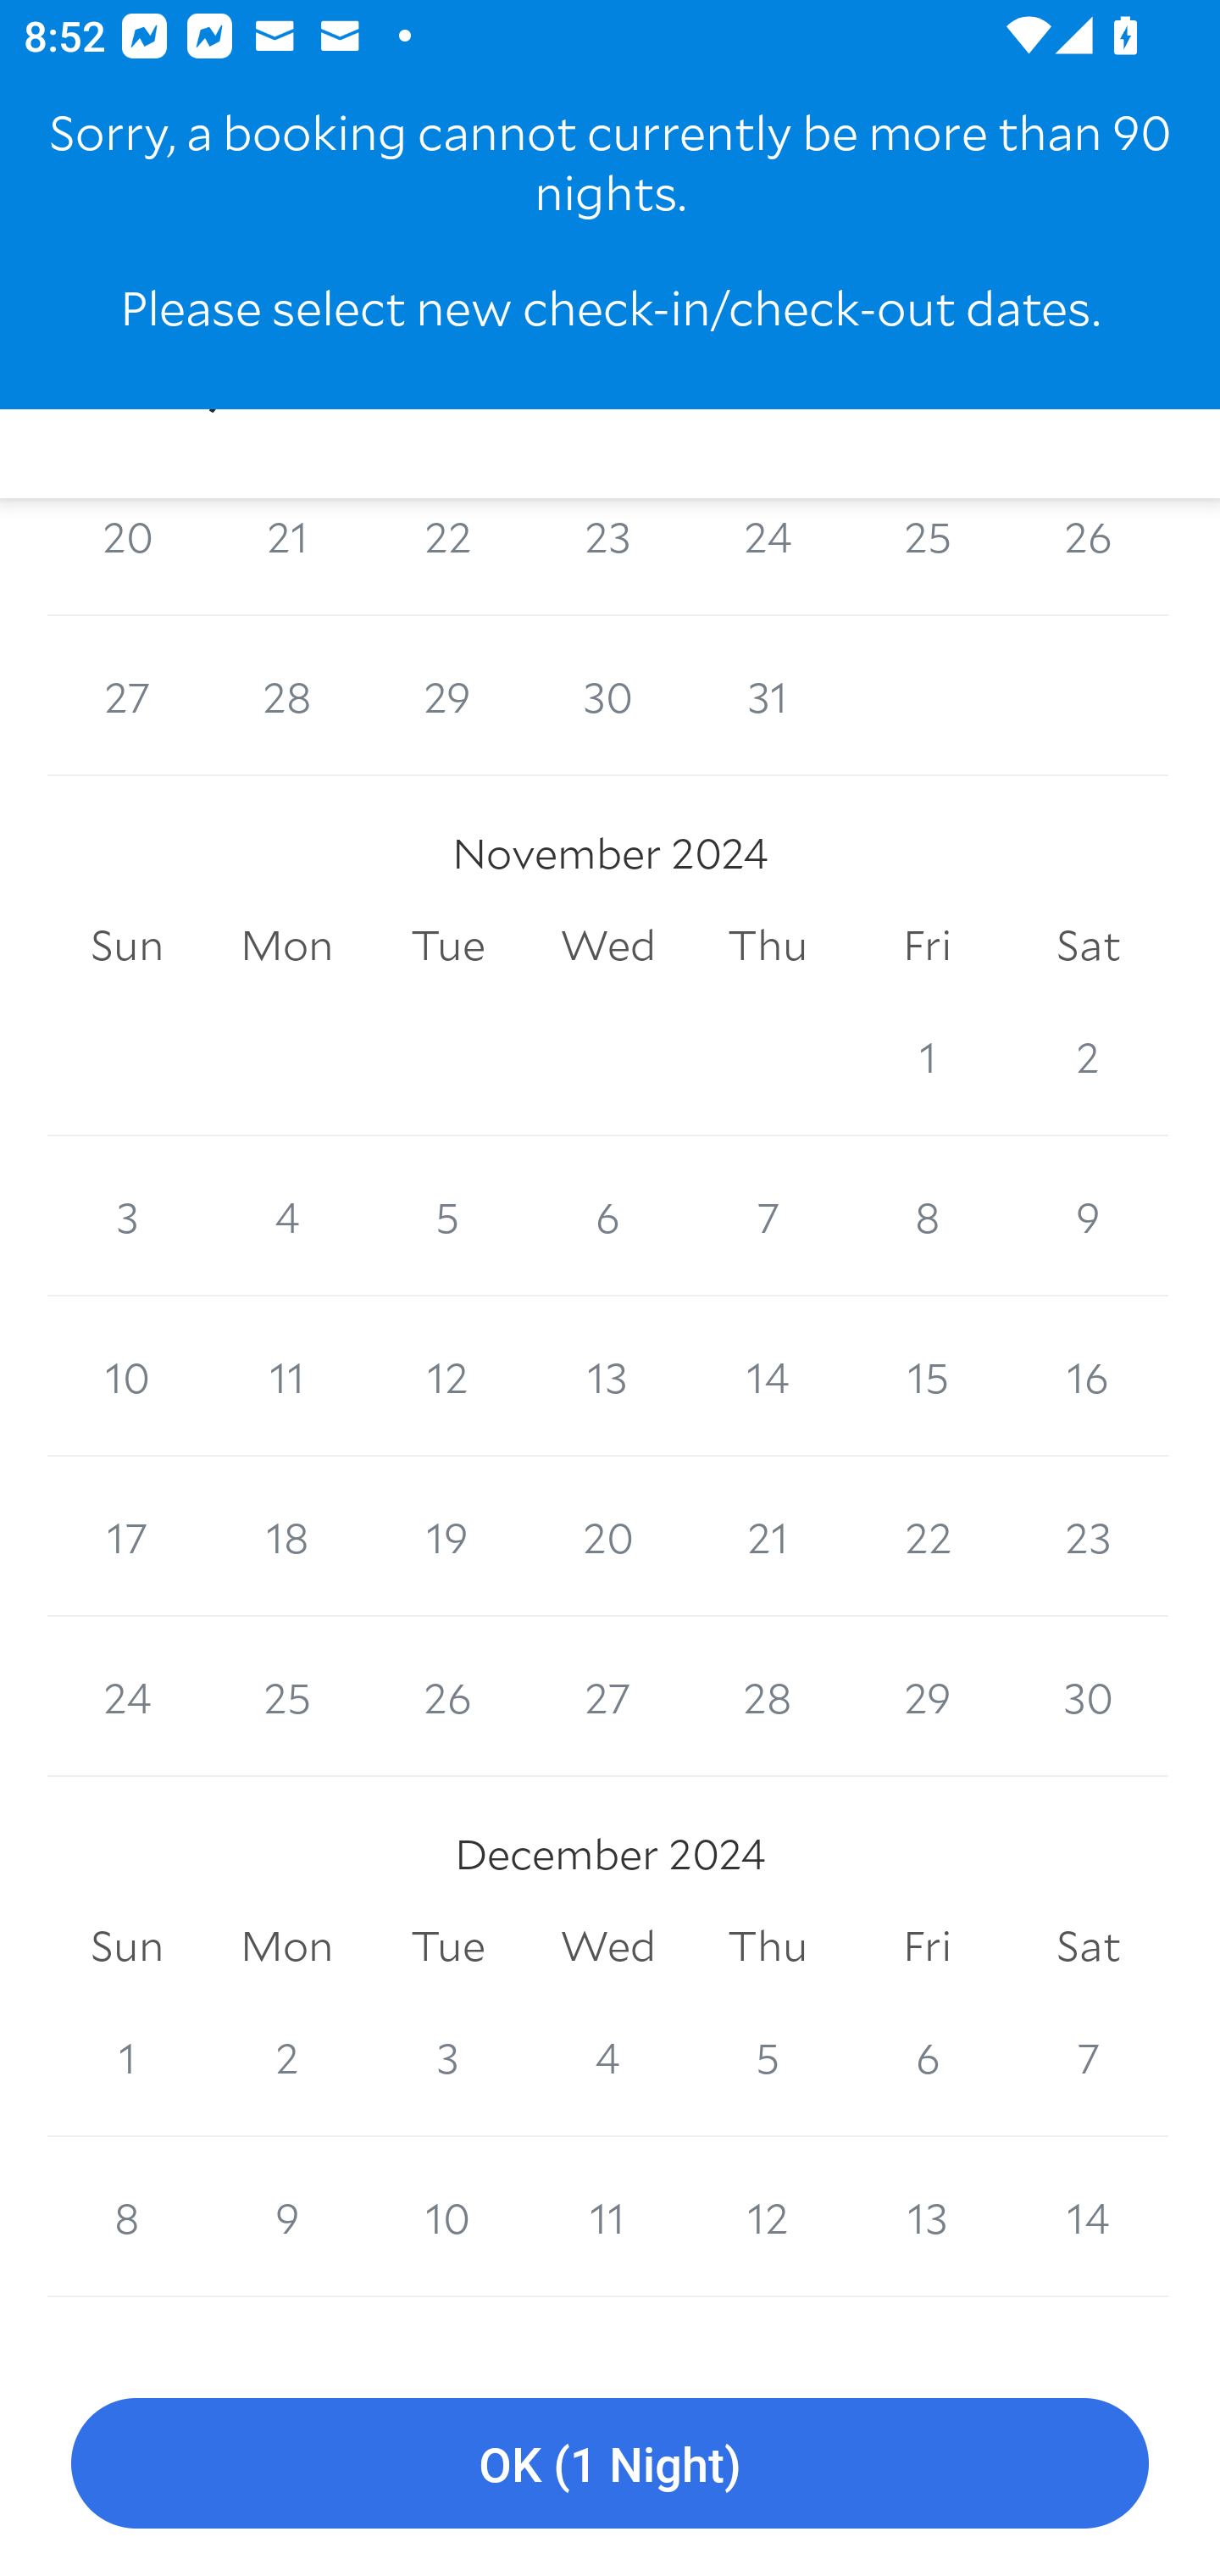 The width and height of the screenshot is (1220, 2576). What do you see at coordinates (447, 1215) in the screenshot?
I see `5 5 November 2024` at bounding box center [447, 1215].